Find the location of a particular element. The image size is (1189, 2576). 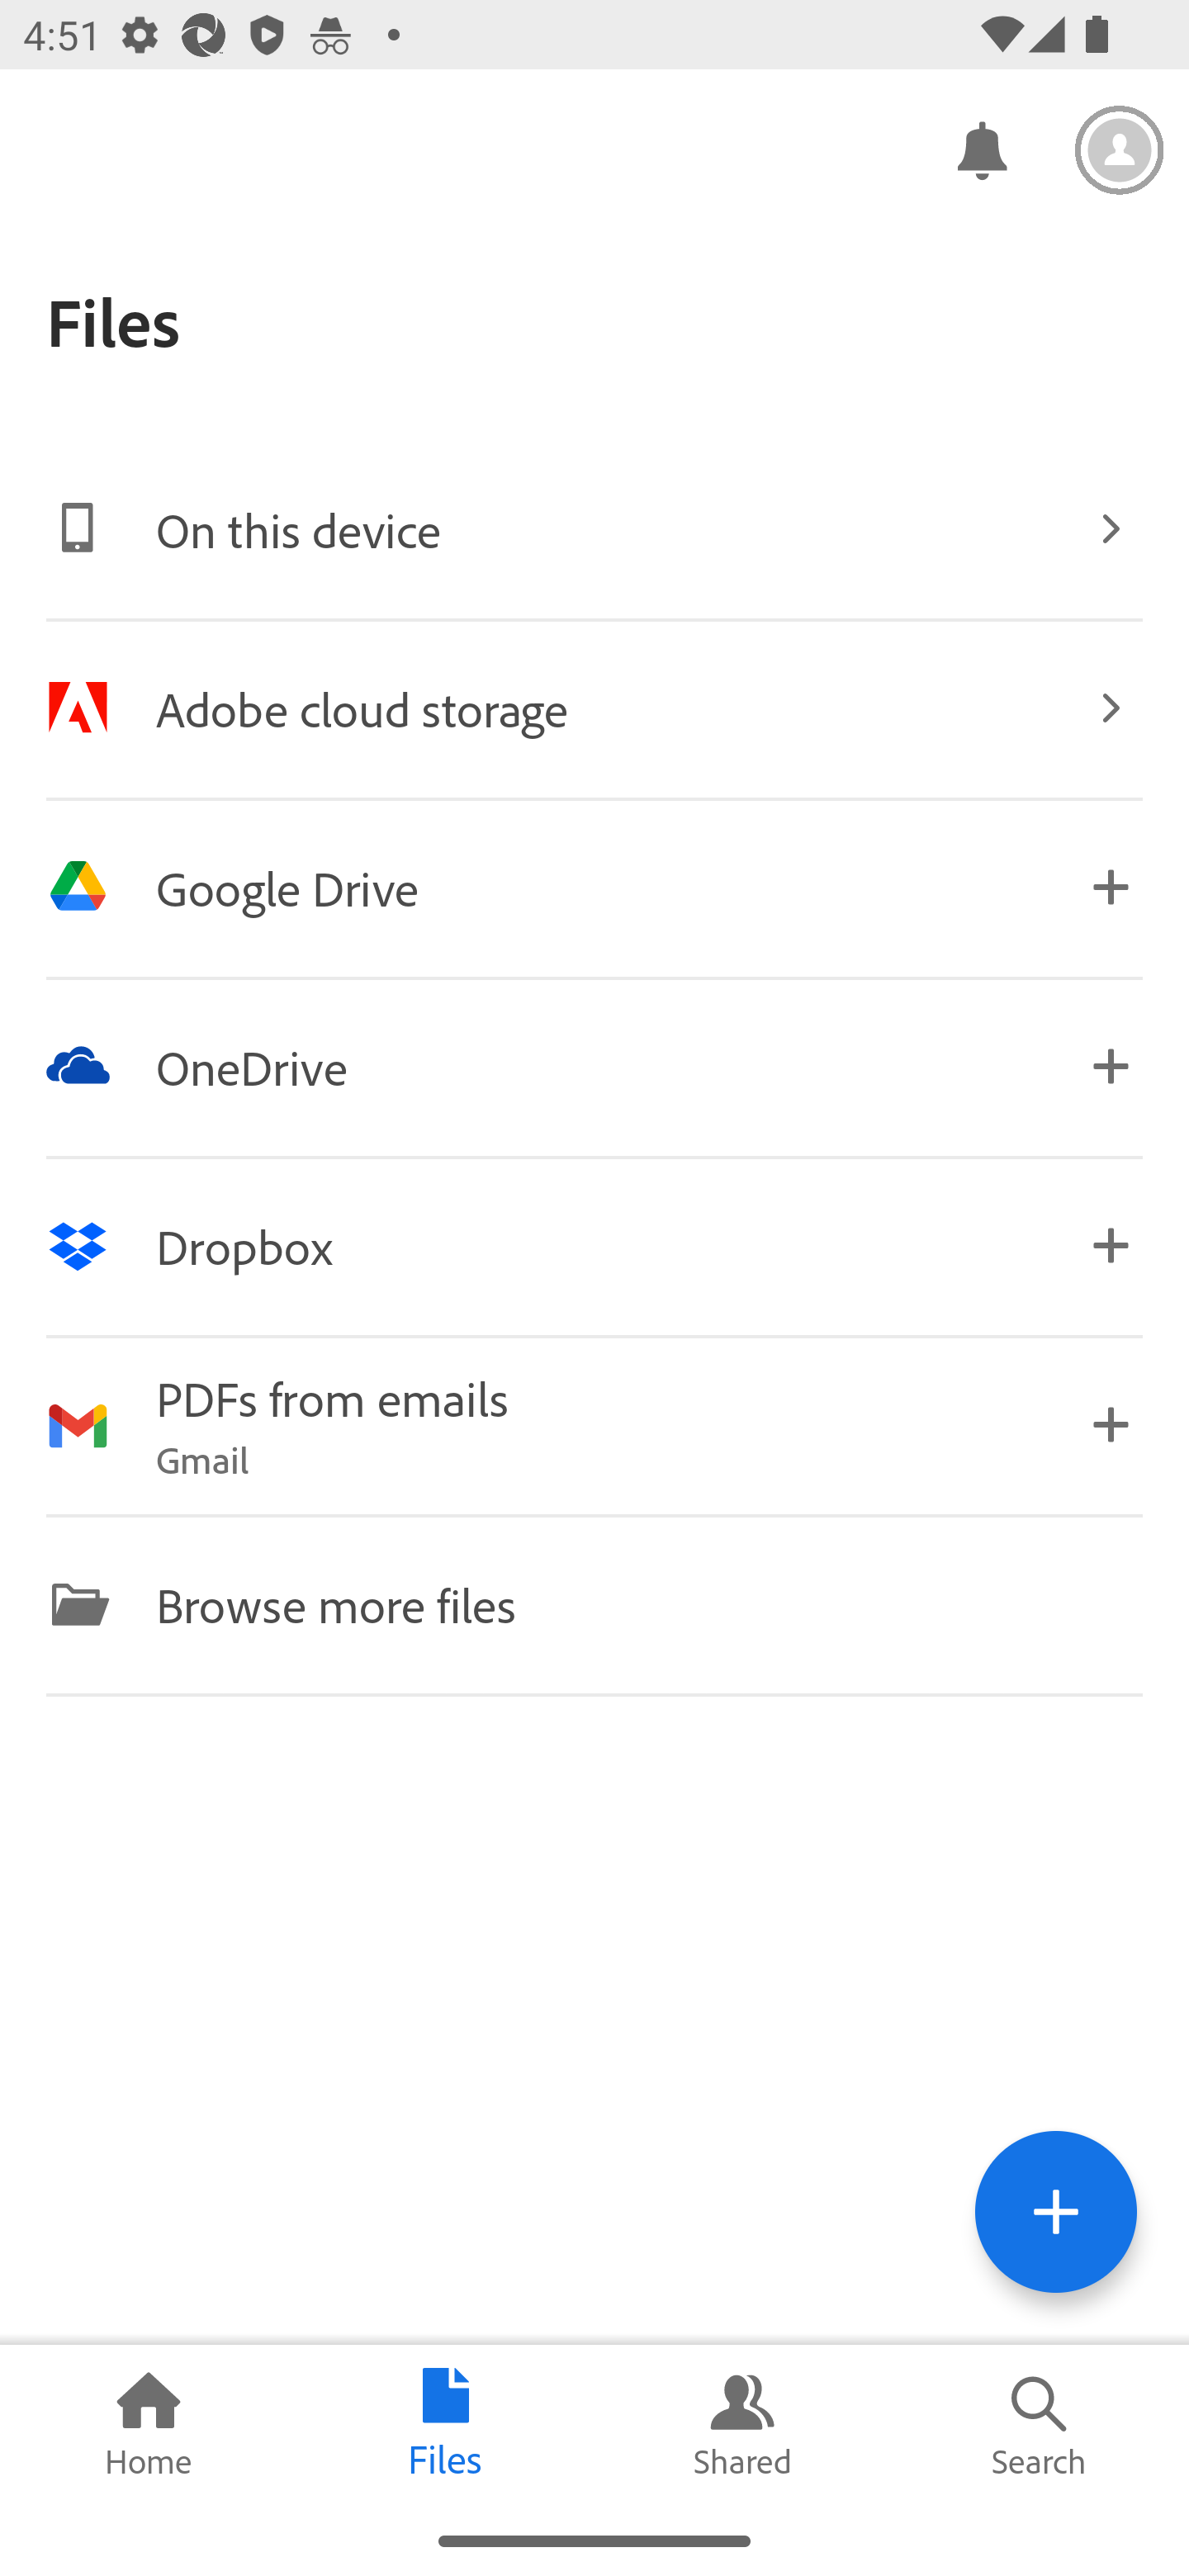

Search is located at coordinates (1040, 2425).